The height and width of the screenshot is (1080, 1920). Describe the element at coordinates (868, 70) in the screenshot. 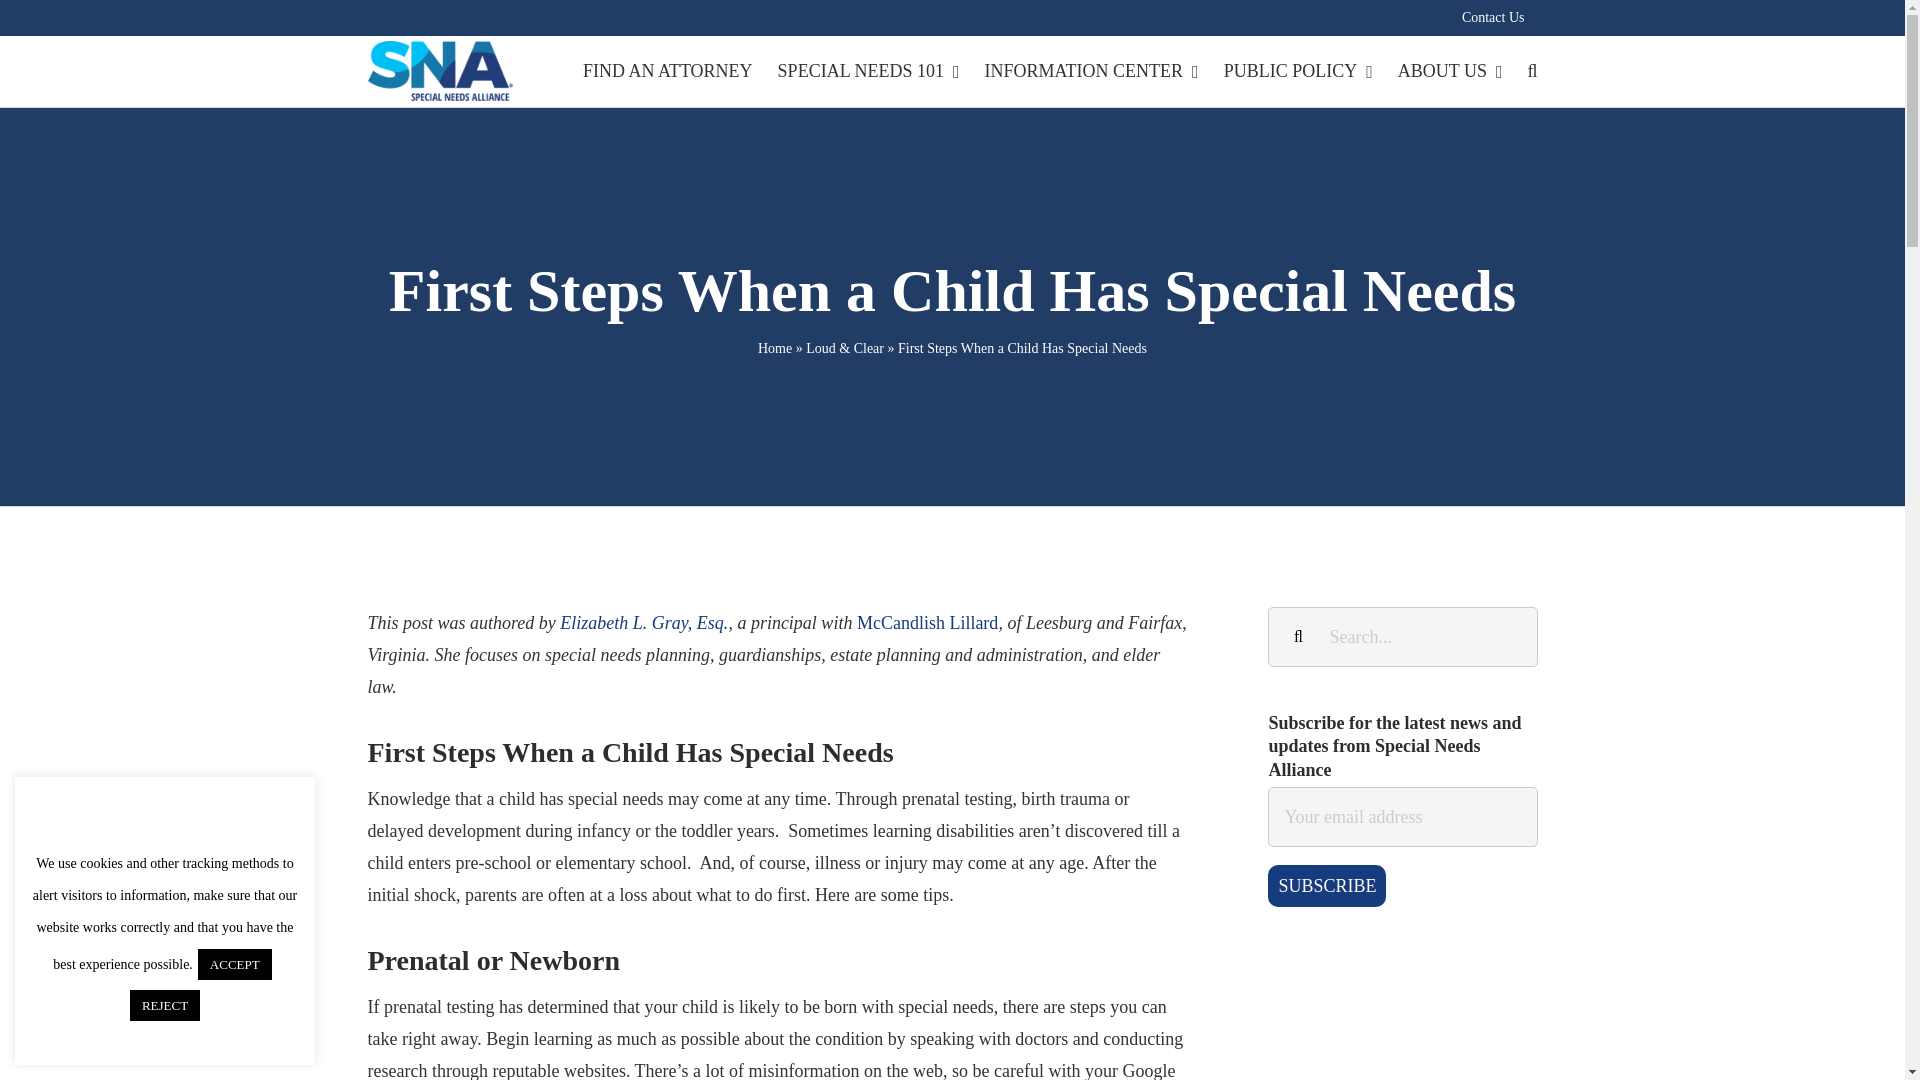

I see `SPECIAL NEEDS 101` at that location.